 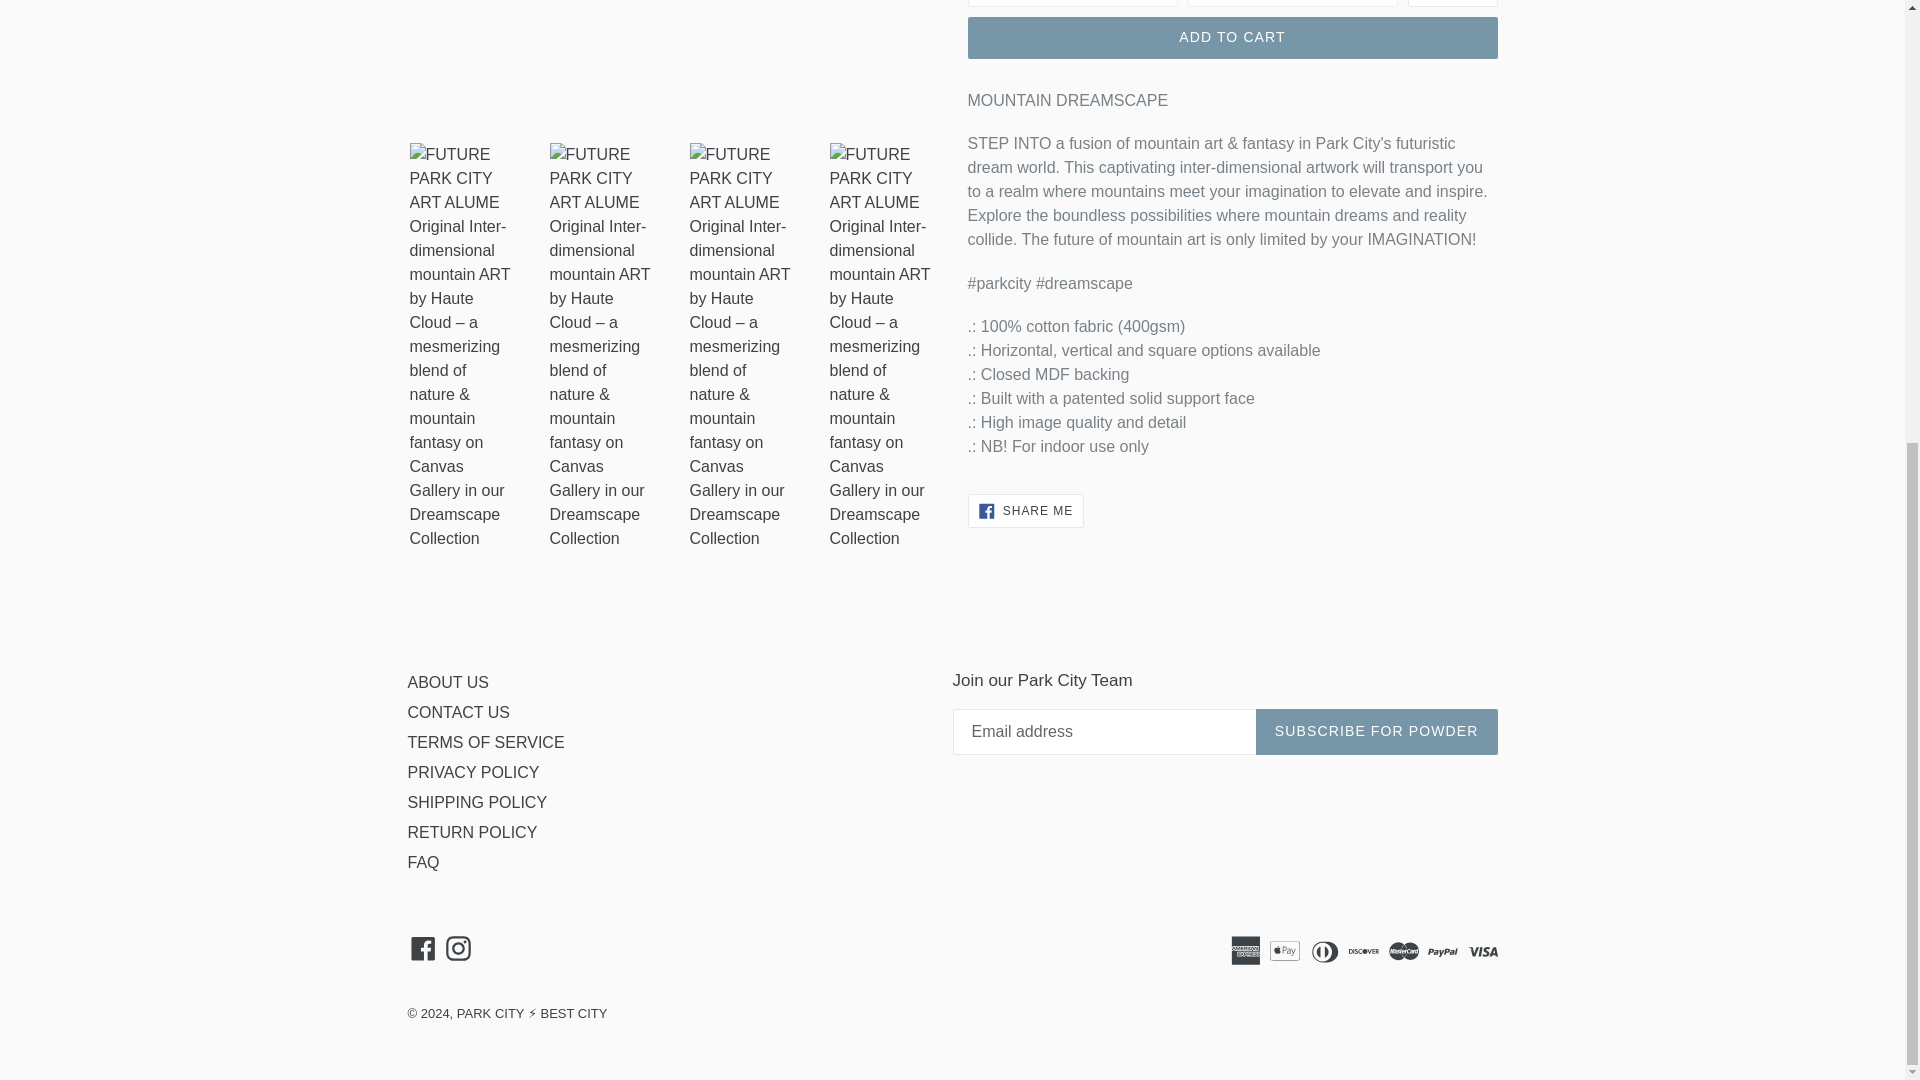 What do you see at coordinates (458, 712) in the screenshot?
I see `CONTACT US` at bounding box center [458, 712].